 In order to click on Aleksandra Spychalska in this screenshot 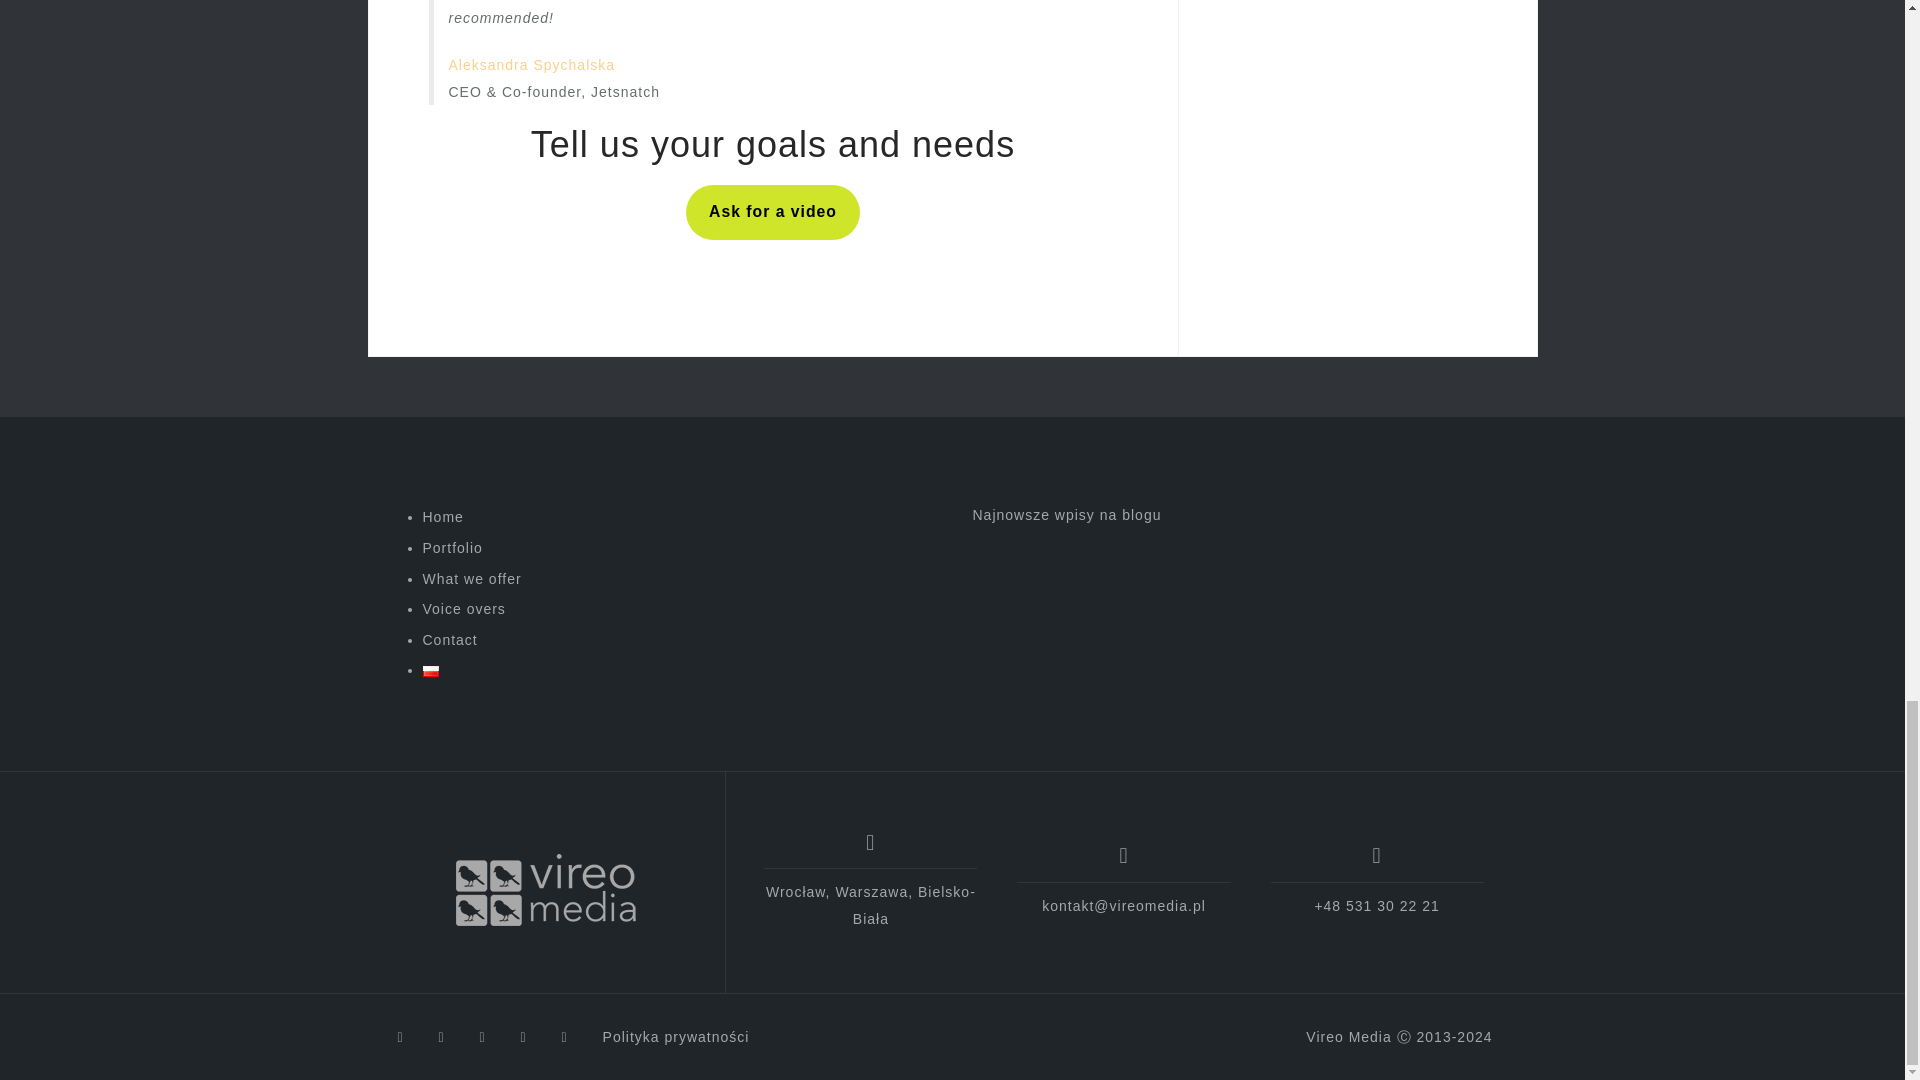, I will do `click(530, 65)`.